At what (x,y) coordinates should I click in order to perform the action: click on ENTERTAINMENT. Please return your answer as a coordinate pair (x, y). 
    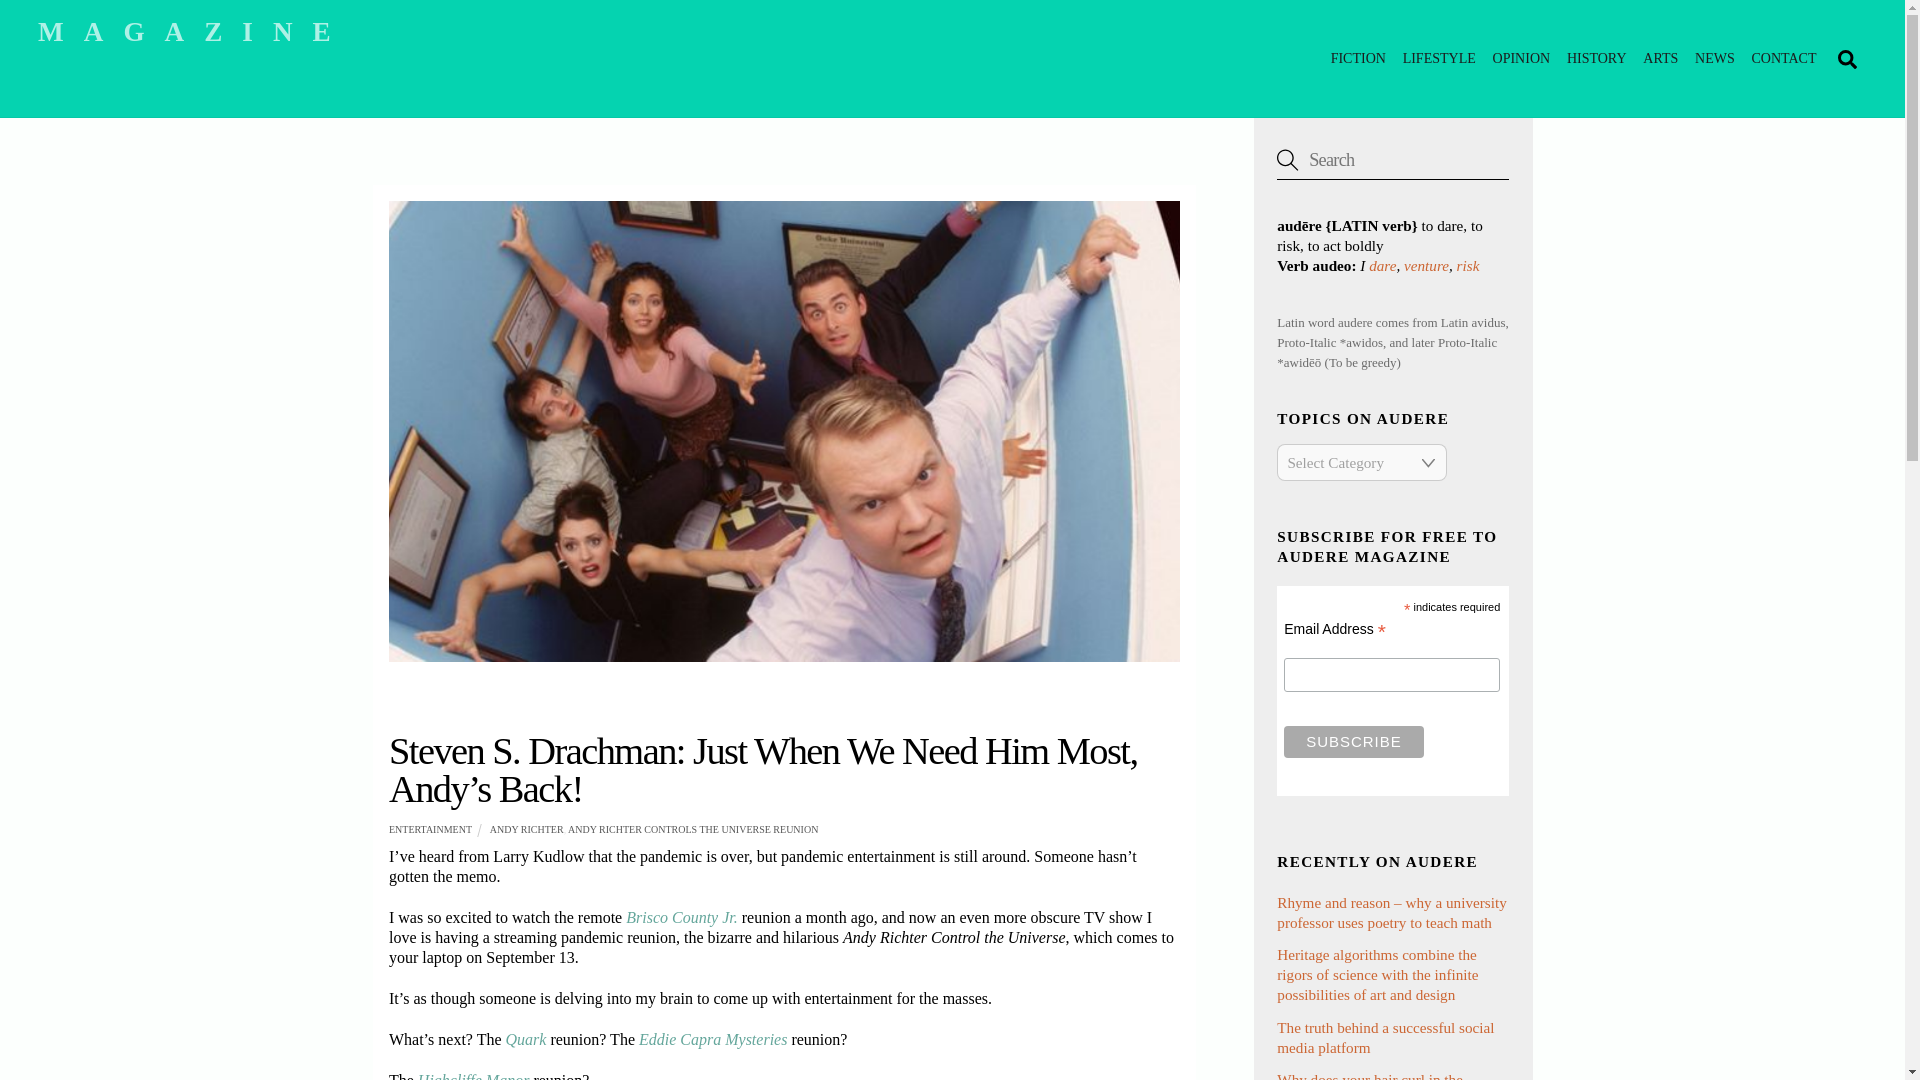
    Looking at the image, I should click on (430, 829).